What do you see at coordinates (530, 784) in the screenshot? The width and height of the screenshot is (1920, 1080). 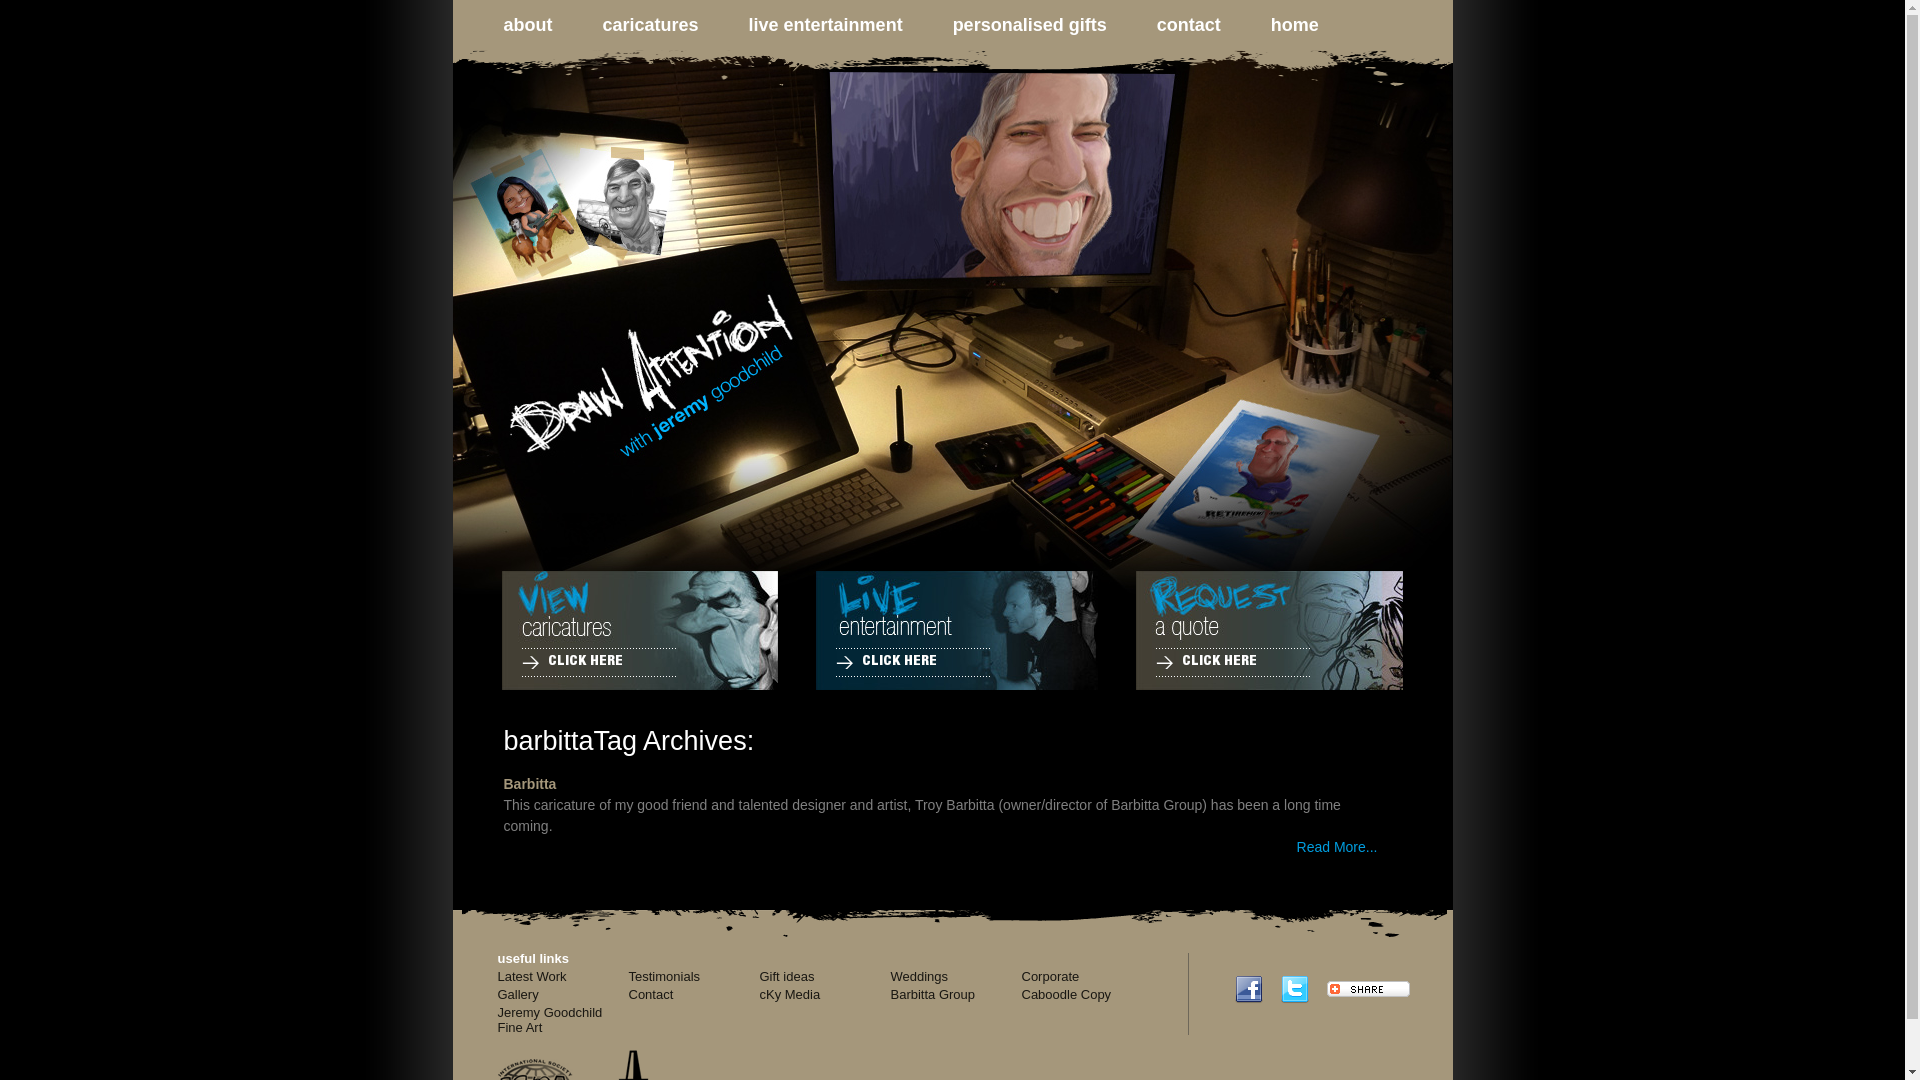 I see `Barbitta` at bounding box center [530, 784].